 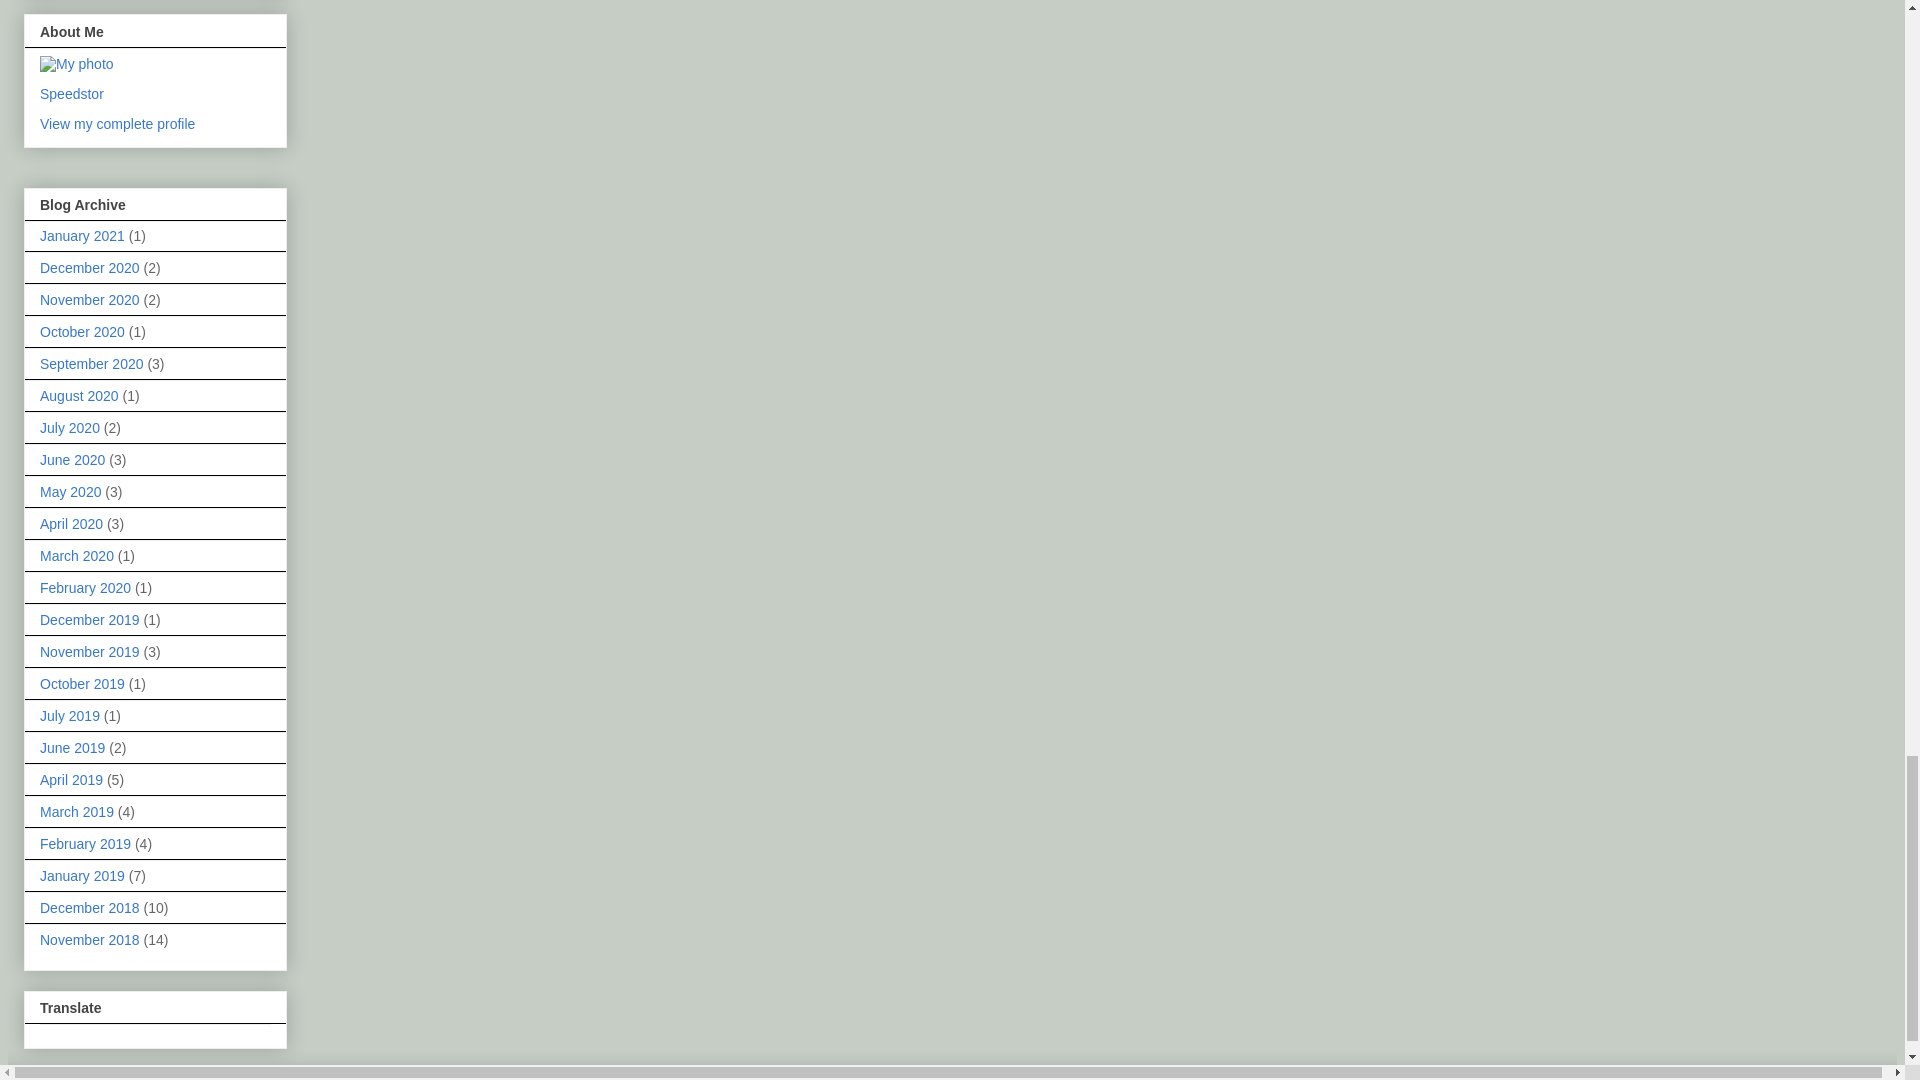 I want to click on Speedstor, so click(x=72, y=94).